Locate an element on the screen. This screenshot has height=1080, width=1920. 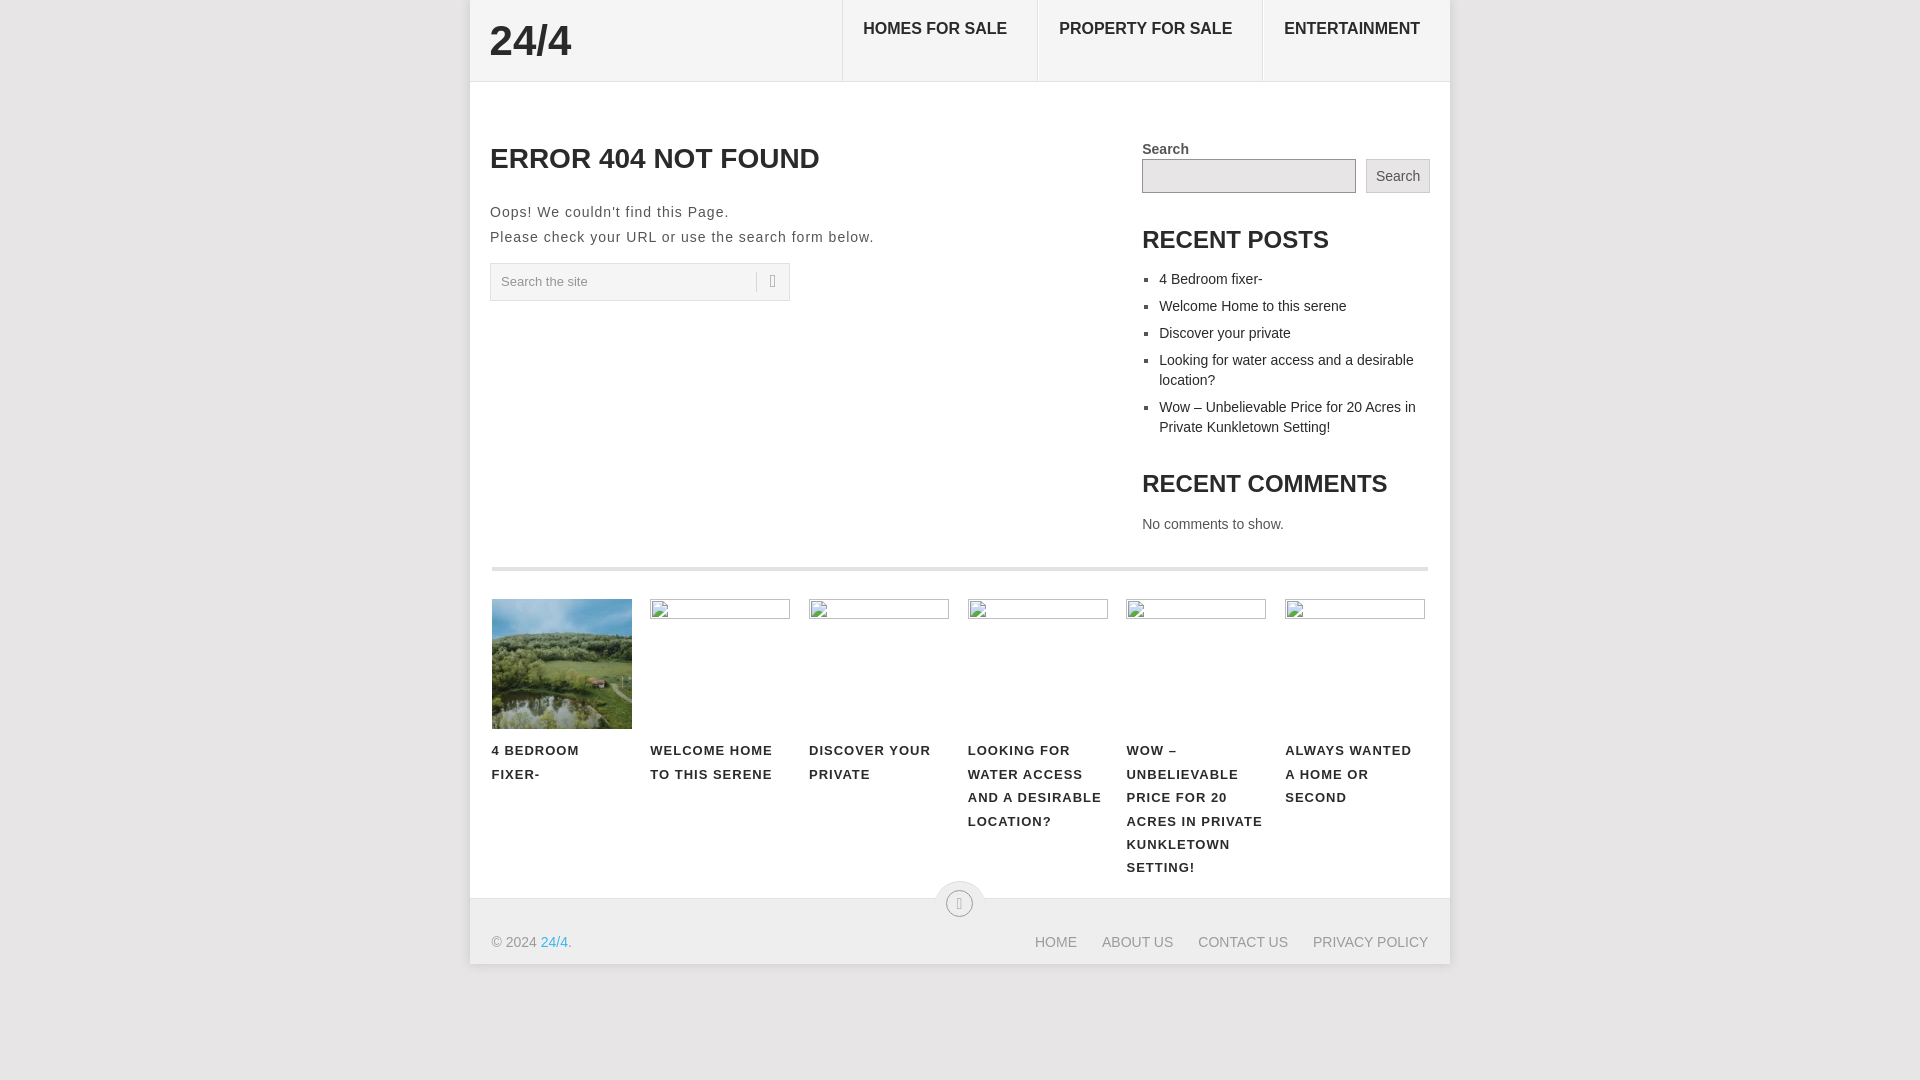
PRIVACY POLICY is located at coordinates (1358, 942).